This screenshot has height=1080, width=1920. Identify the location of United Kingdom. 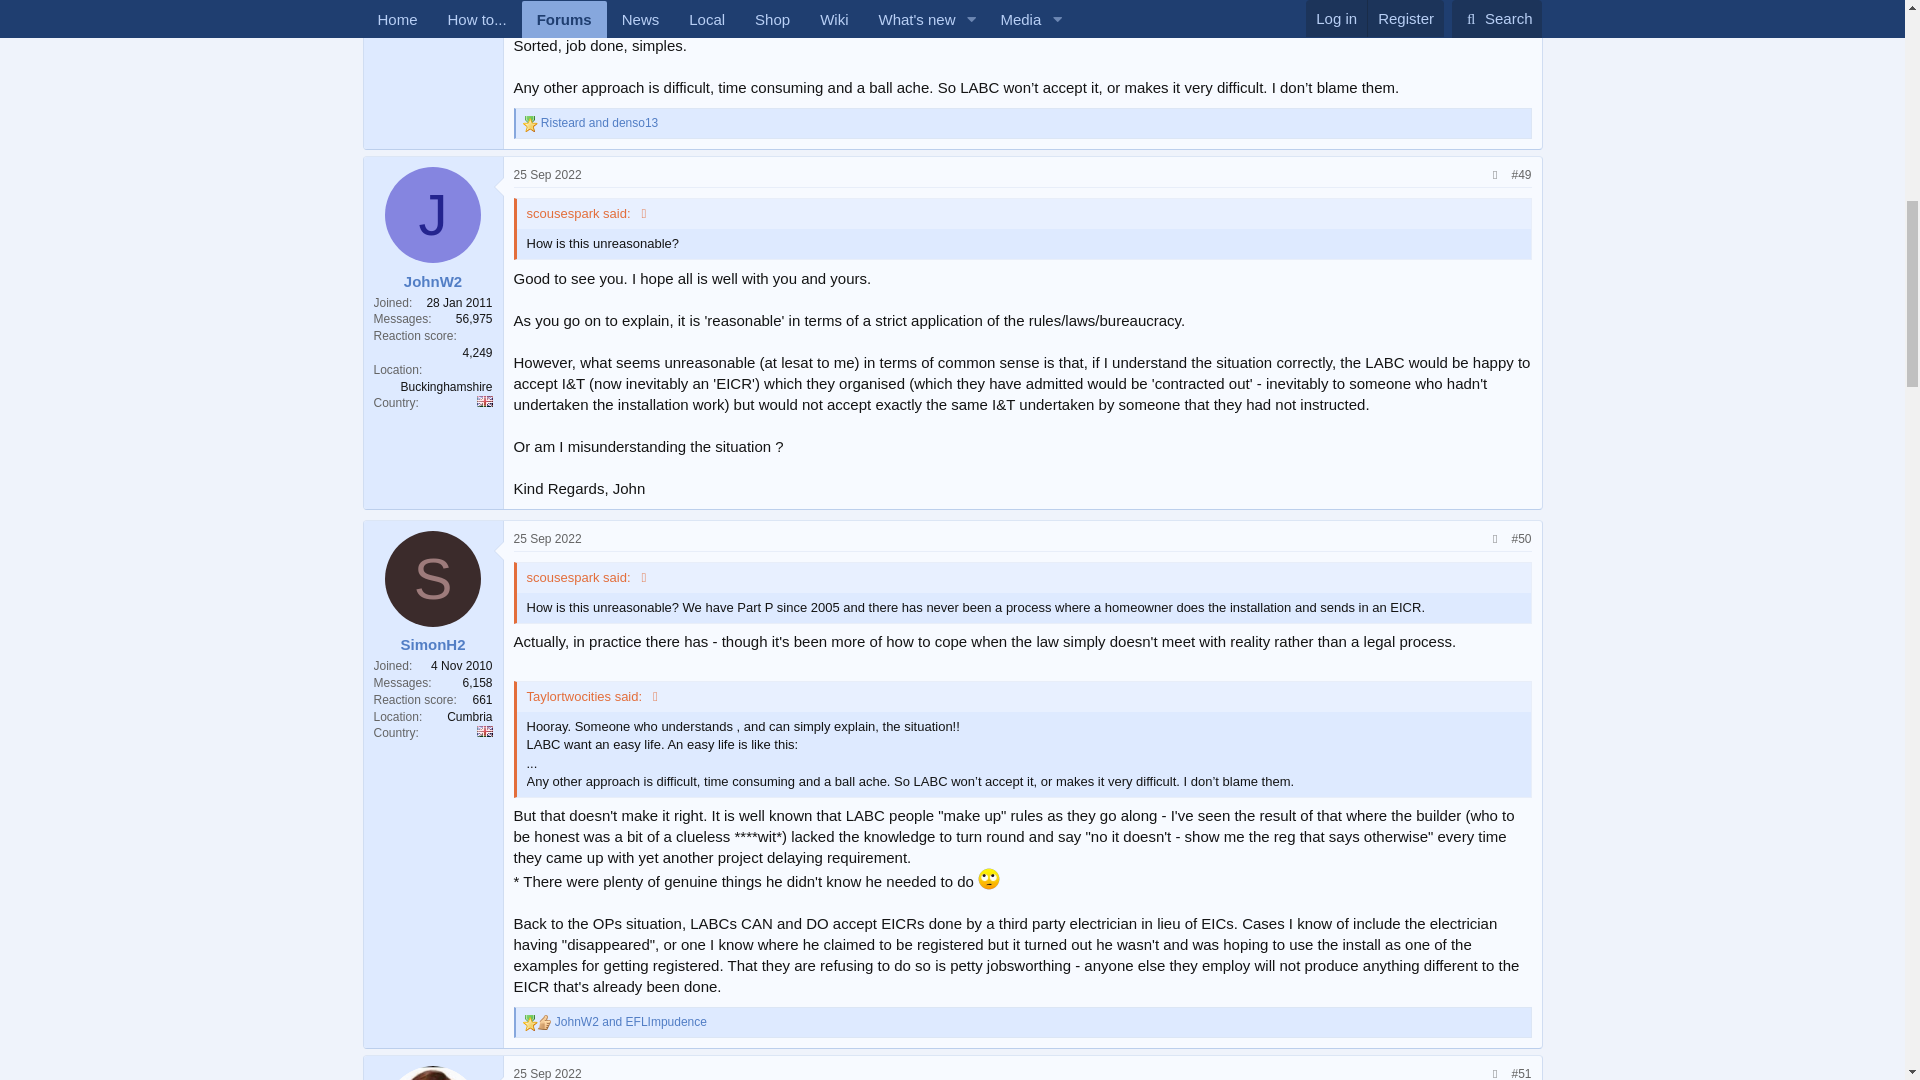
(484, 730).